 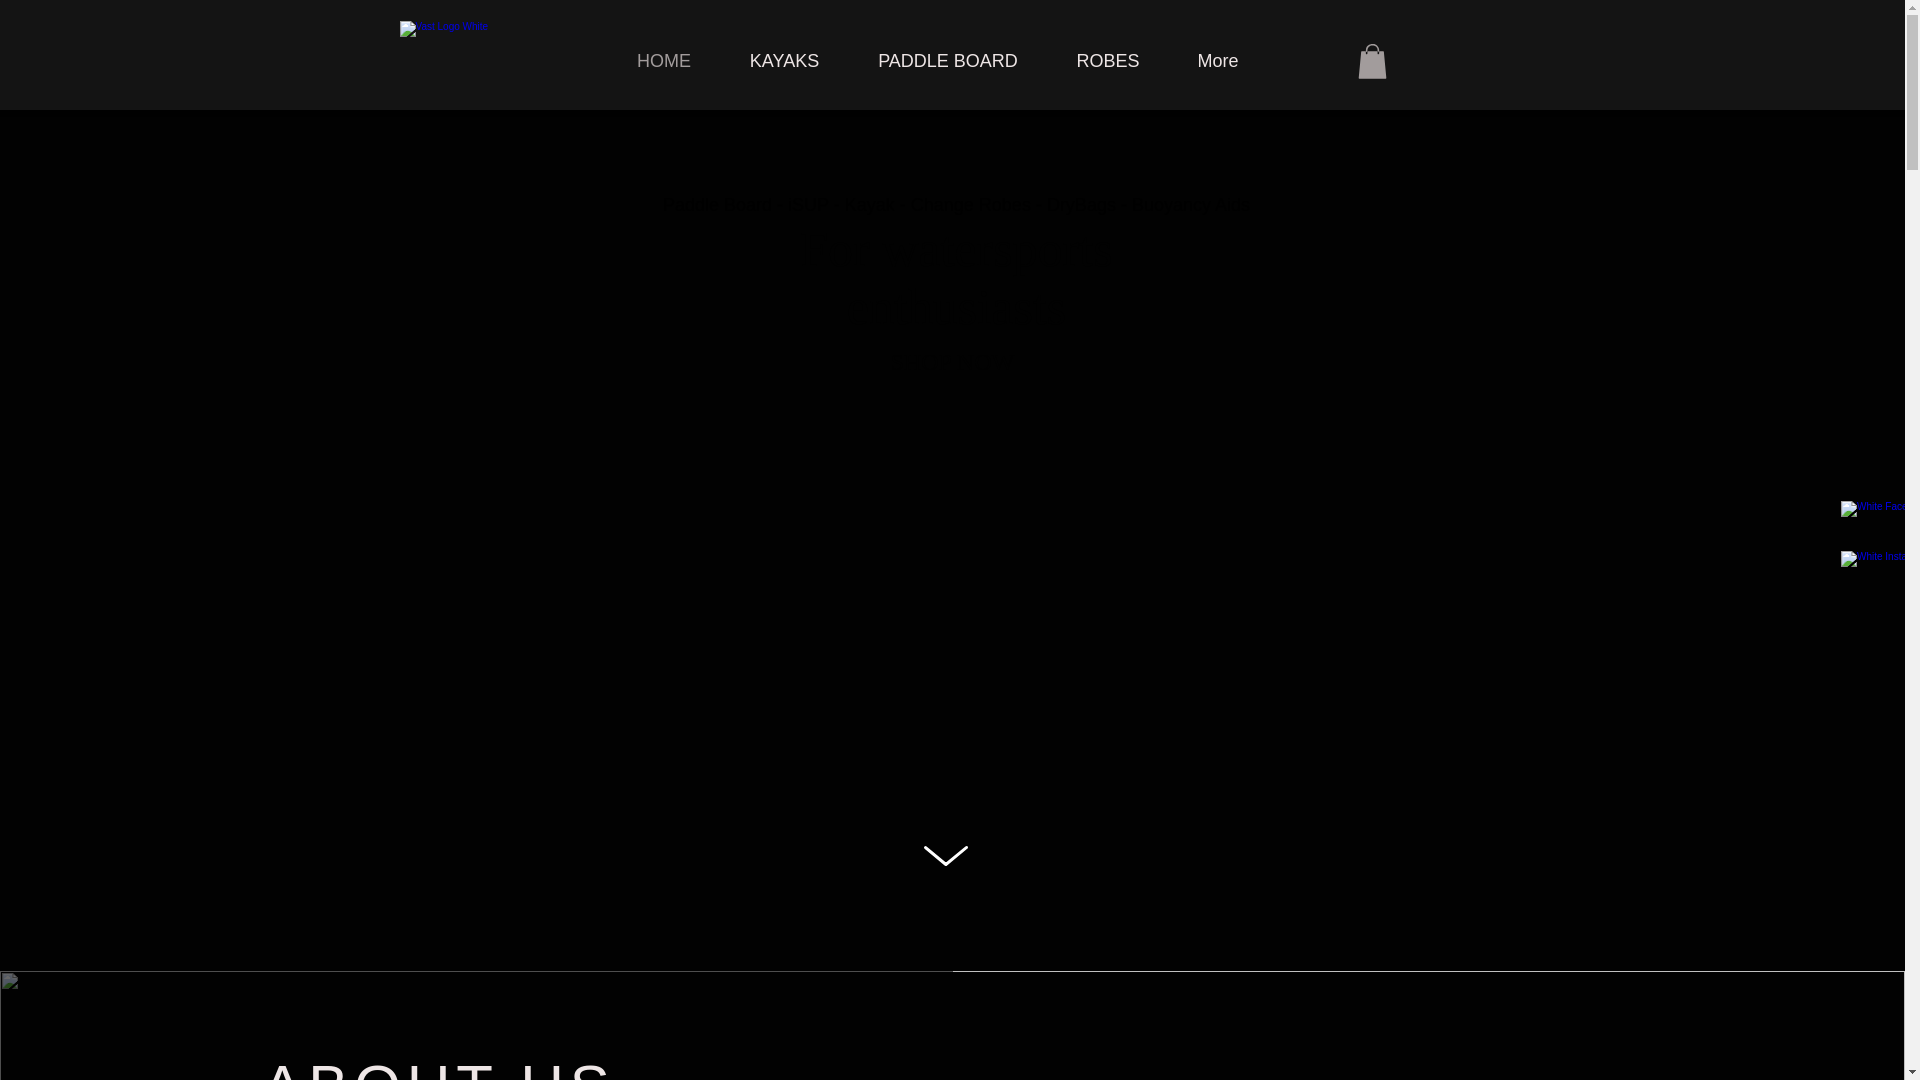 I want to click on VAST LOGO, so click(x=462, y=41).